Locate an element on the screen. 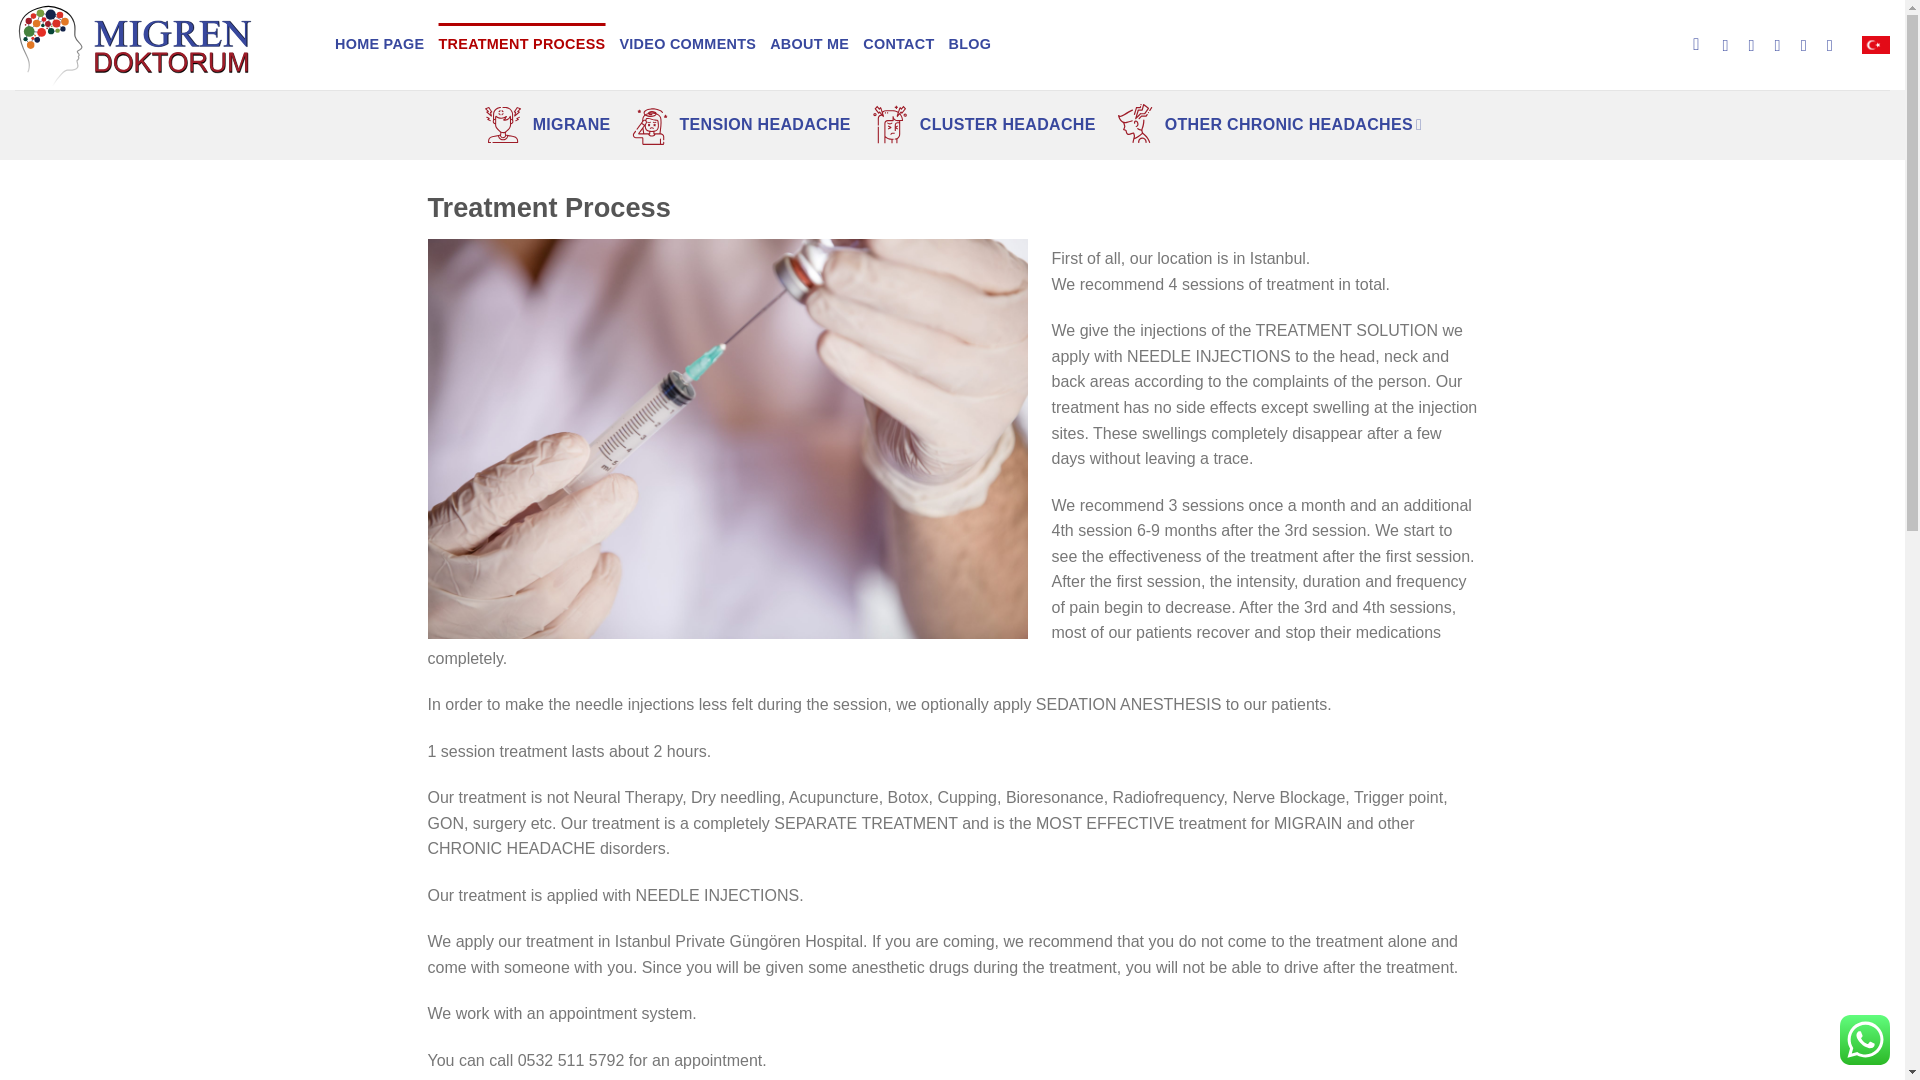  TENSION HEADACHE is located at coordinates (737, 124).